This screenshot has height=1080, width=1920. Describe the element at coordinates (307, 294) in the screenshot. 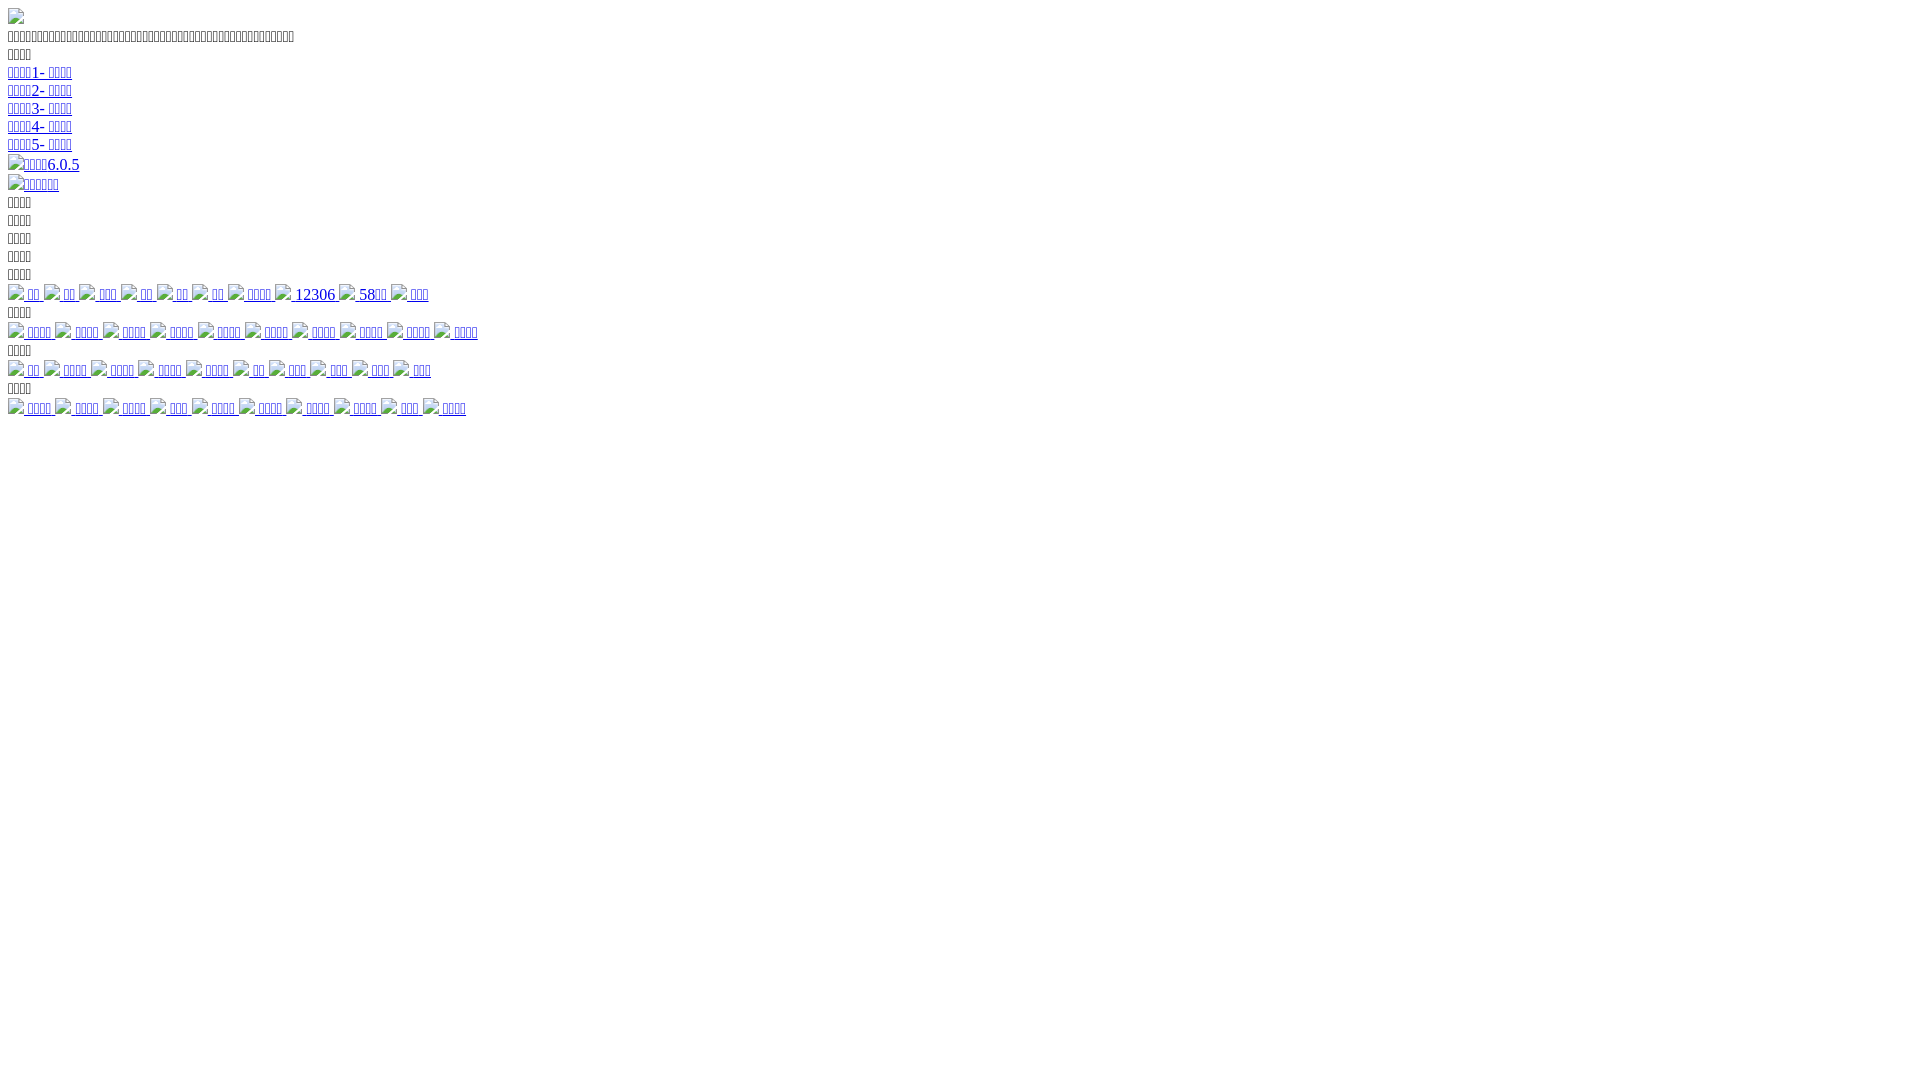

I see `12306` at that location.